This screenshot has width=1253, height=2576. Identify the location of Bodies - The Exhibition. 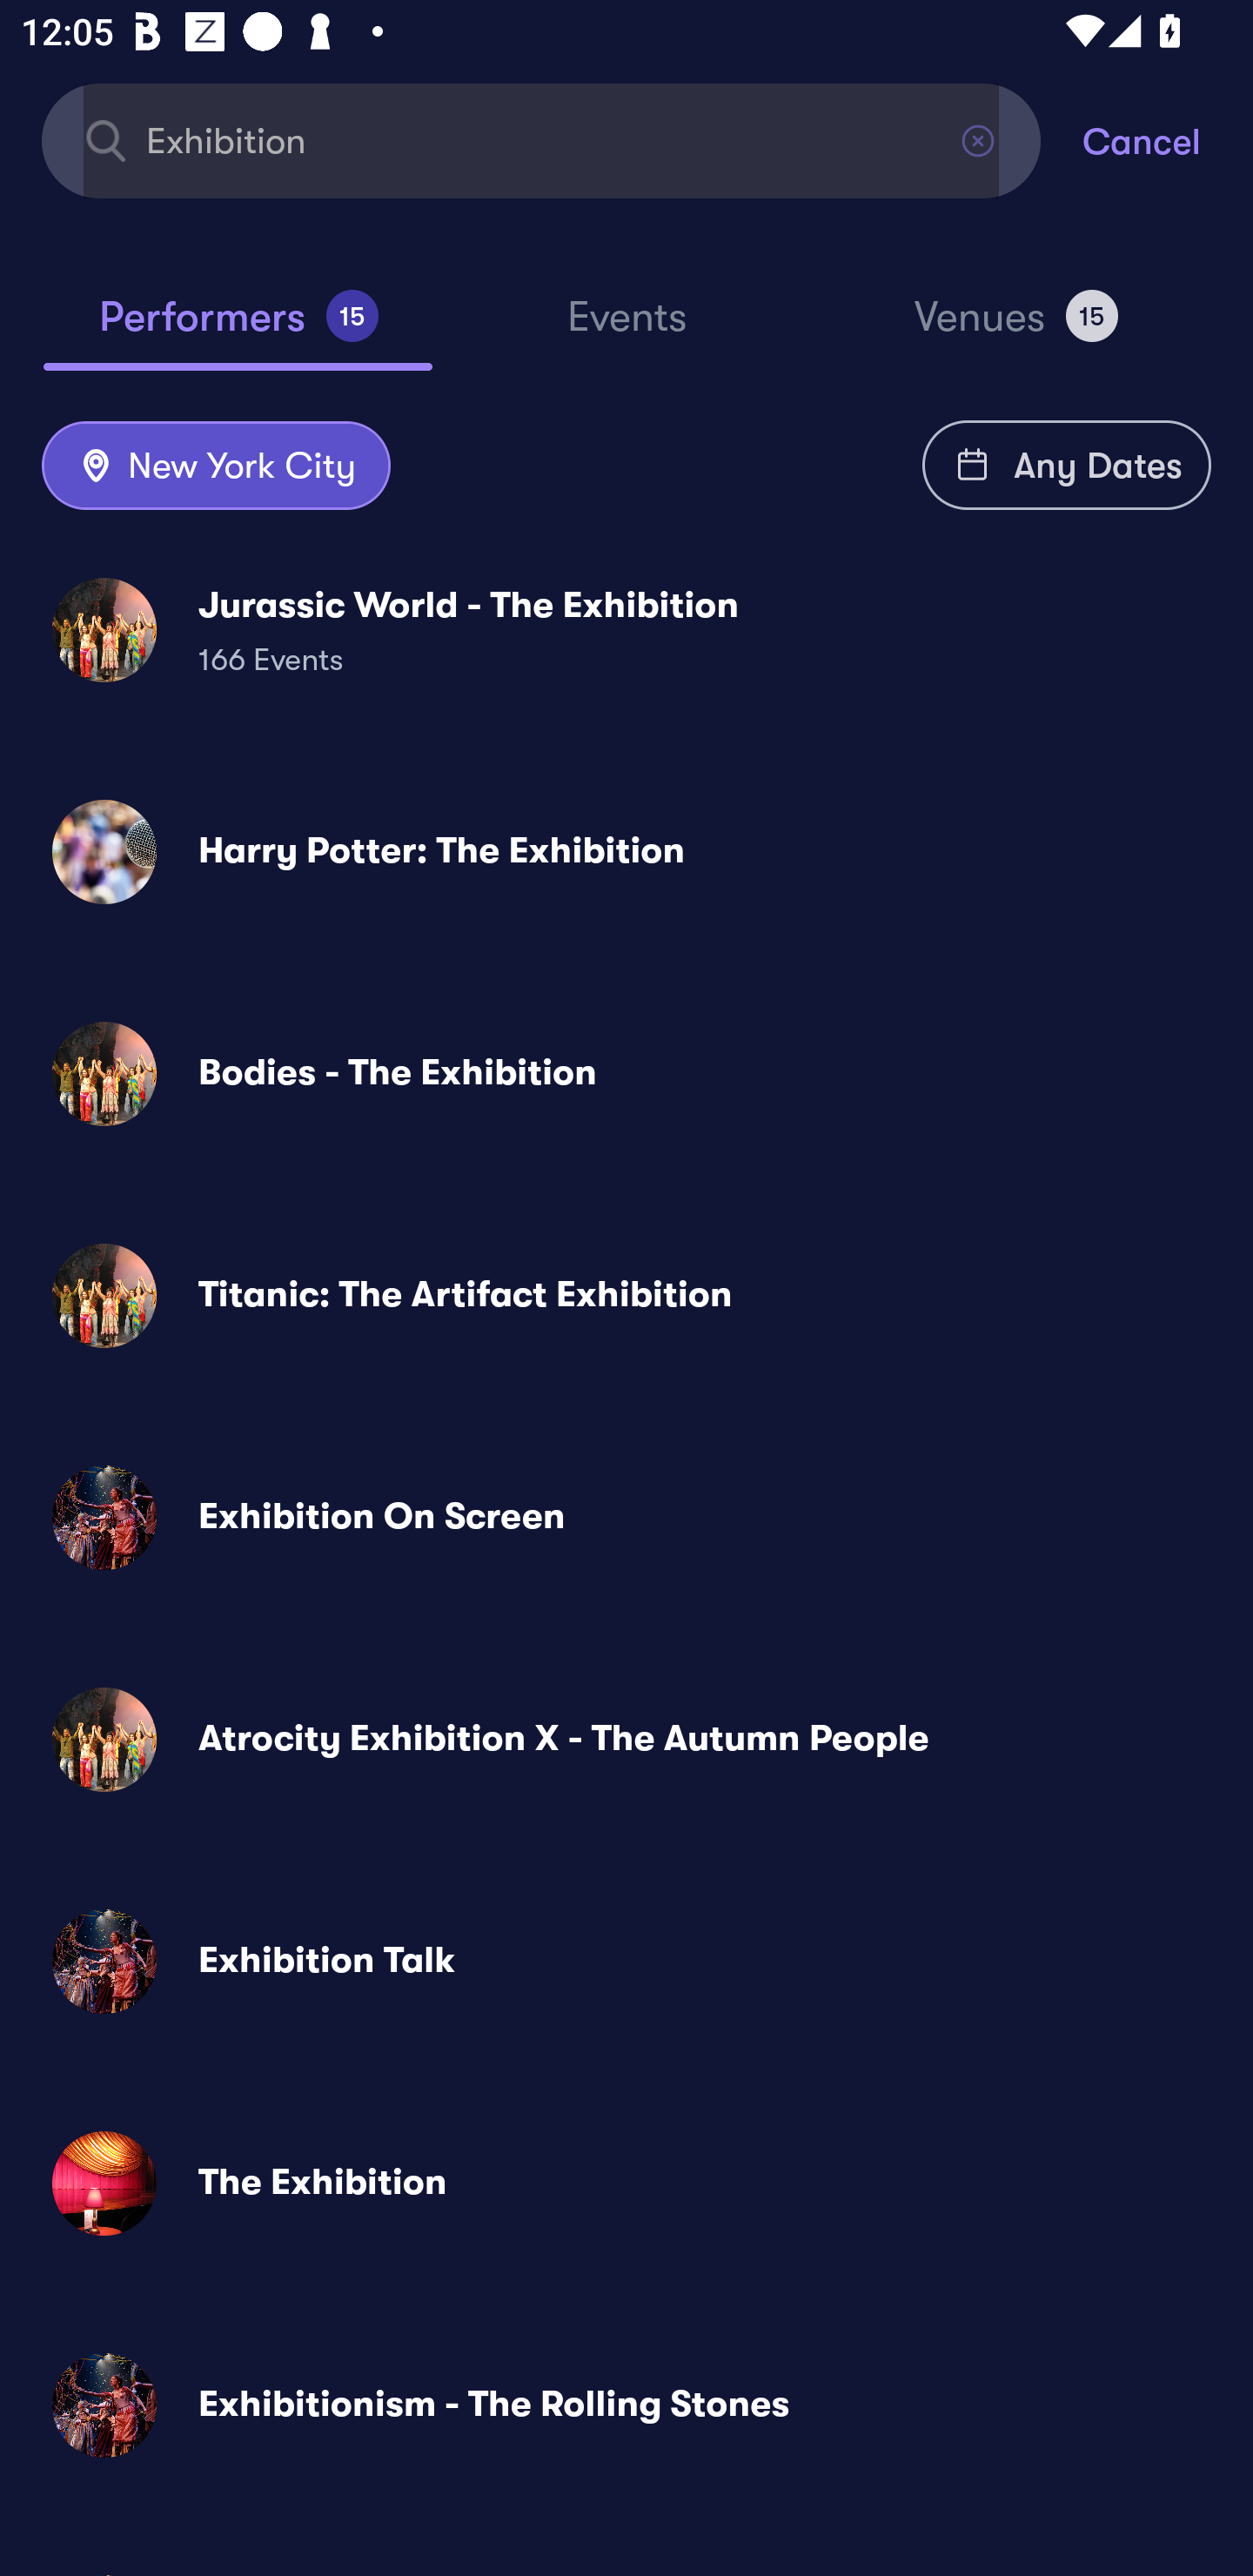
(626, 1072).